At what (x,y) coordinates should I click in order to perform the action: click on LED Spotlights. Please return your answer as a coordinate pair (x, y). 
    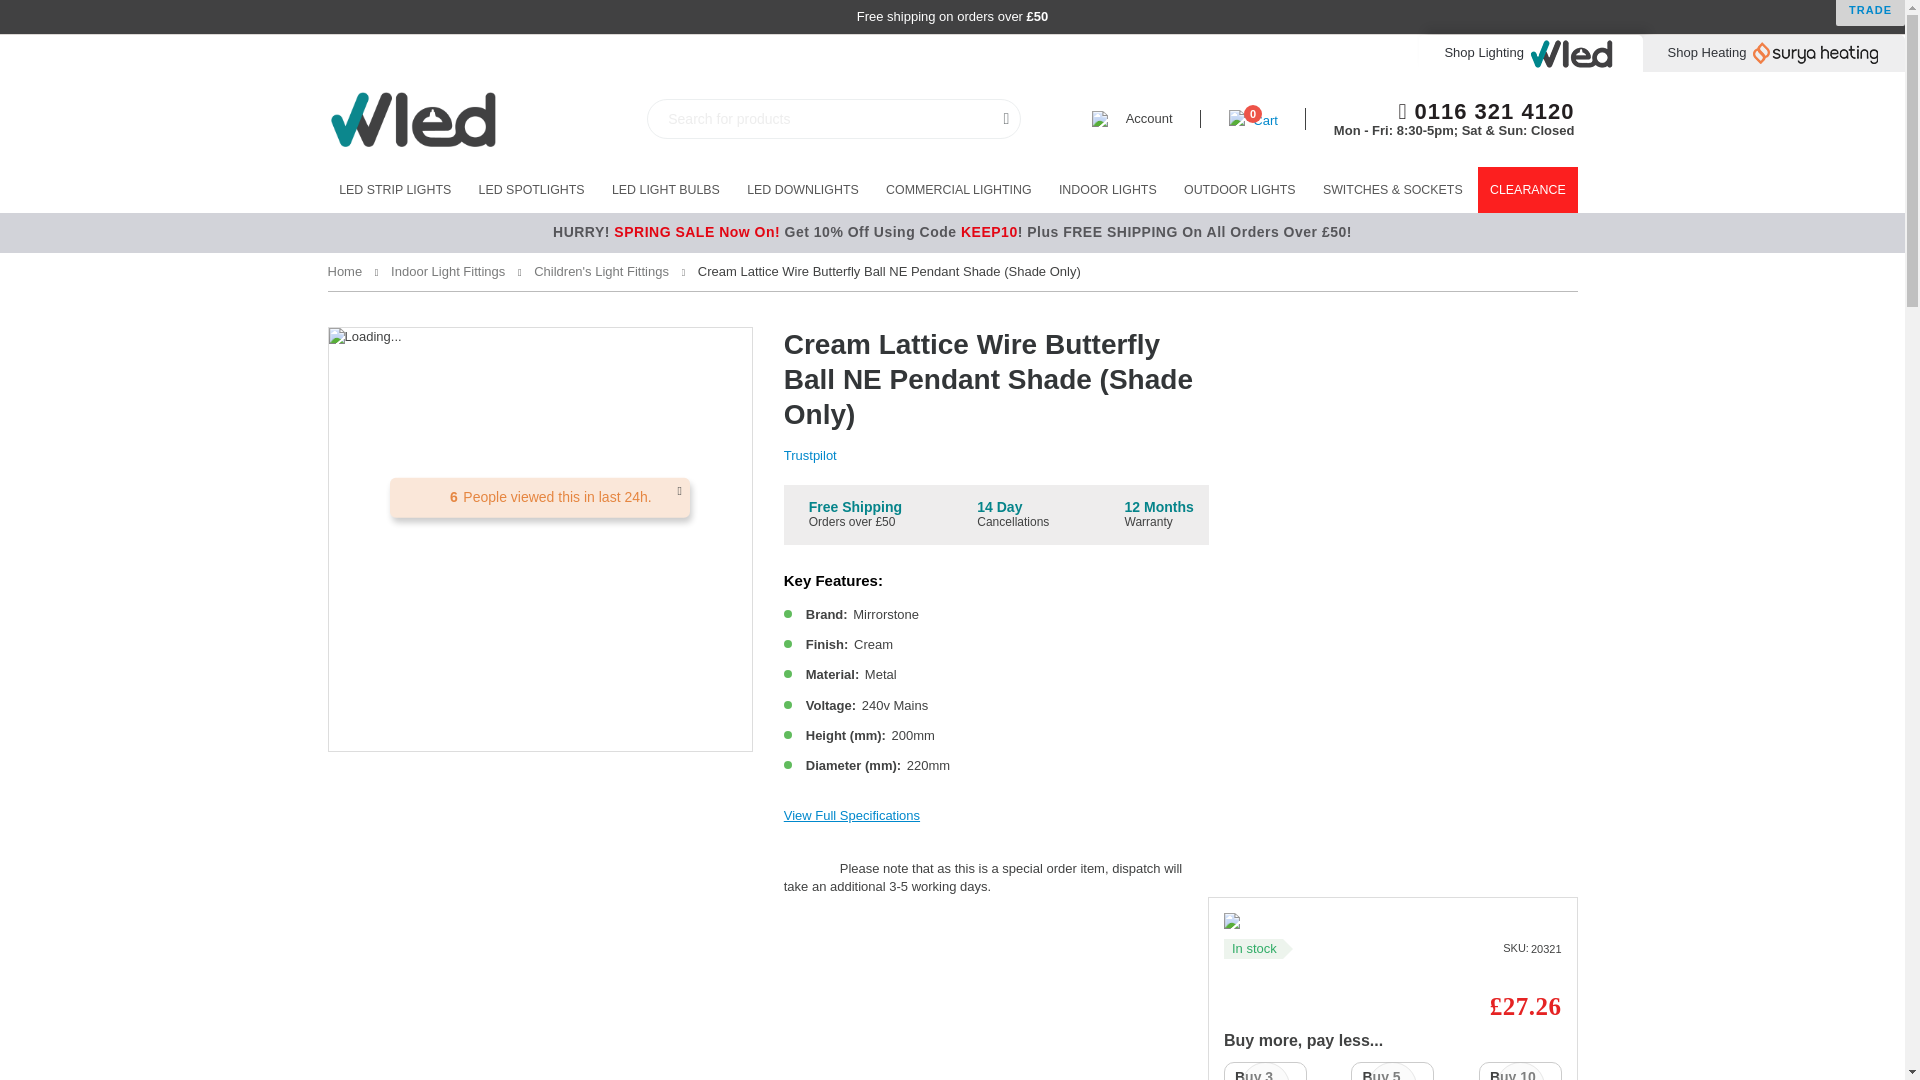
    Looking at the image, I should click on (532, 190).